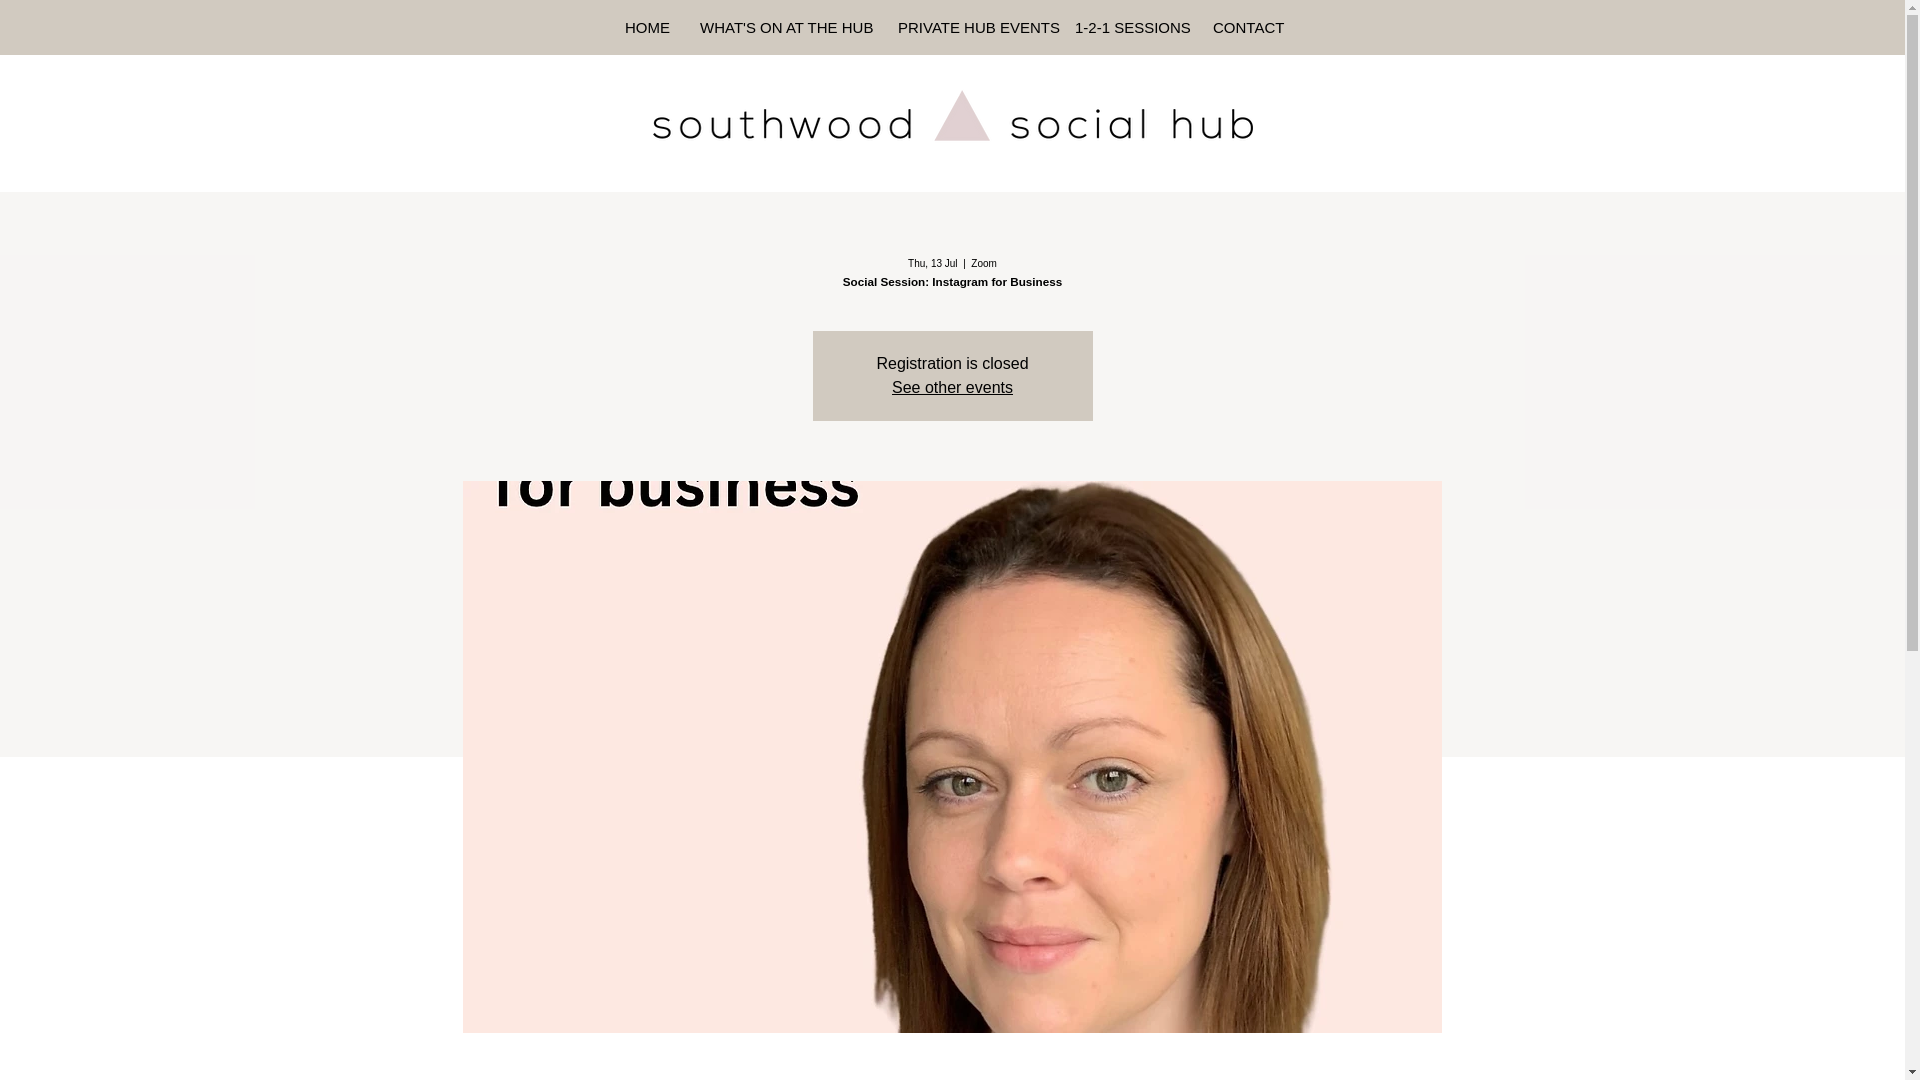 This screenshot has width=1920, height=1080. Describe the element at coordinates (952, 388) in the screenshot. I see `See other events` at that location.